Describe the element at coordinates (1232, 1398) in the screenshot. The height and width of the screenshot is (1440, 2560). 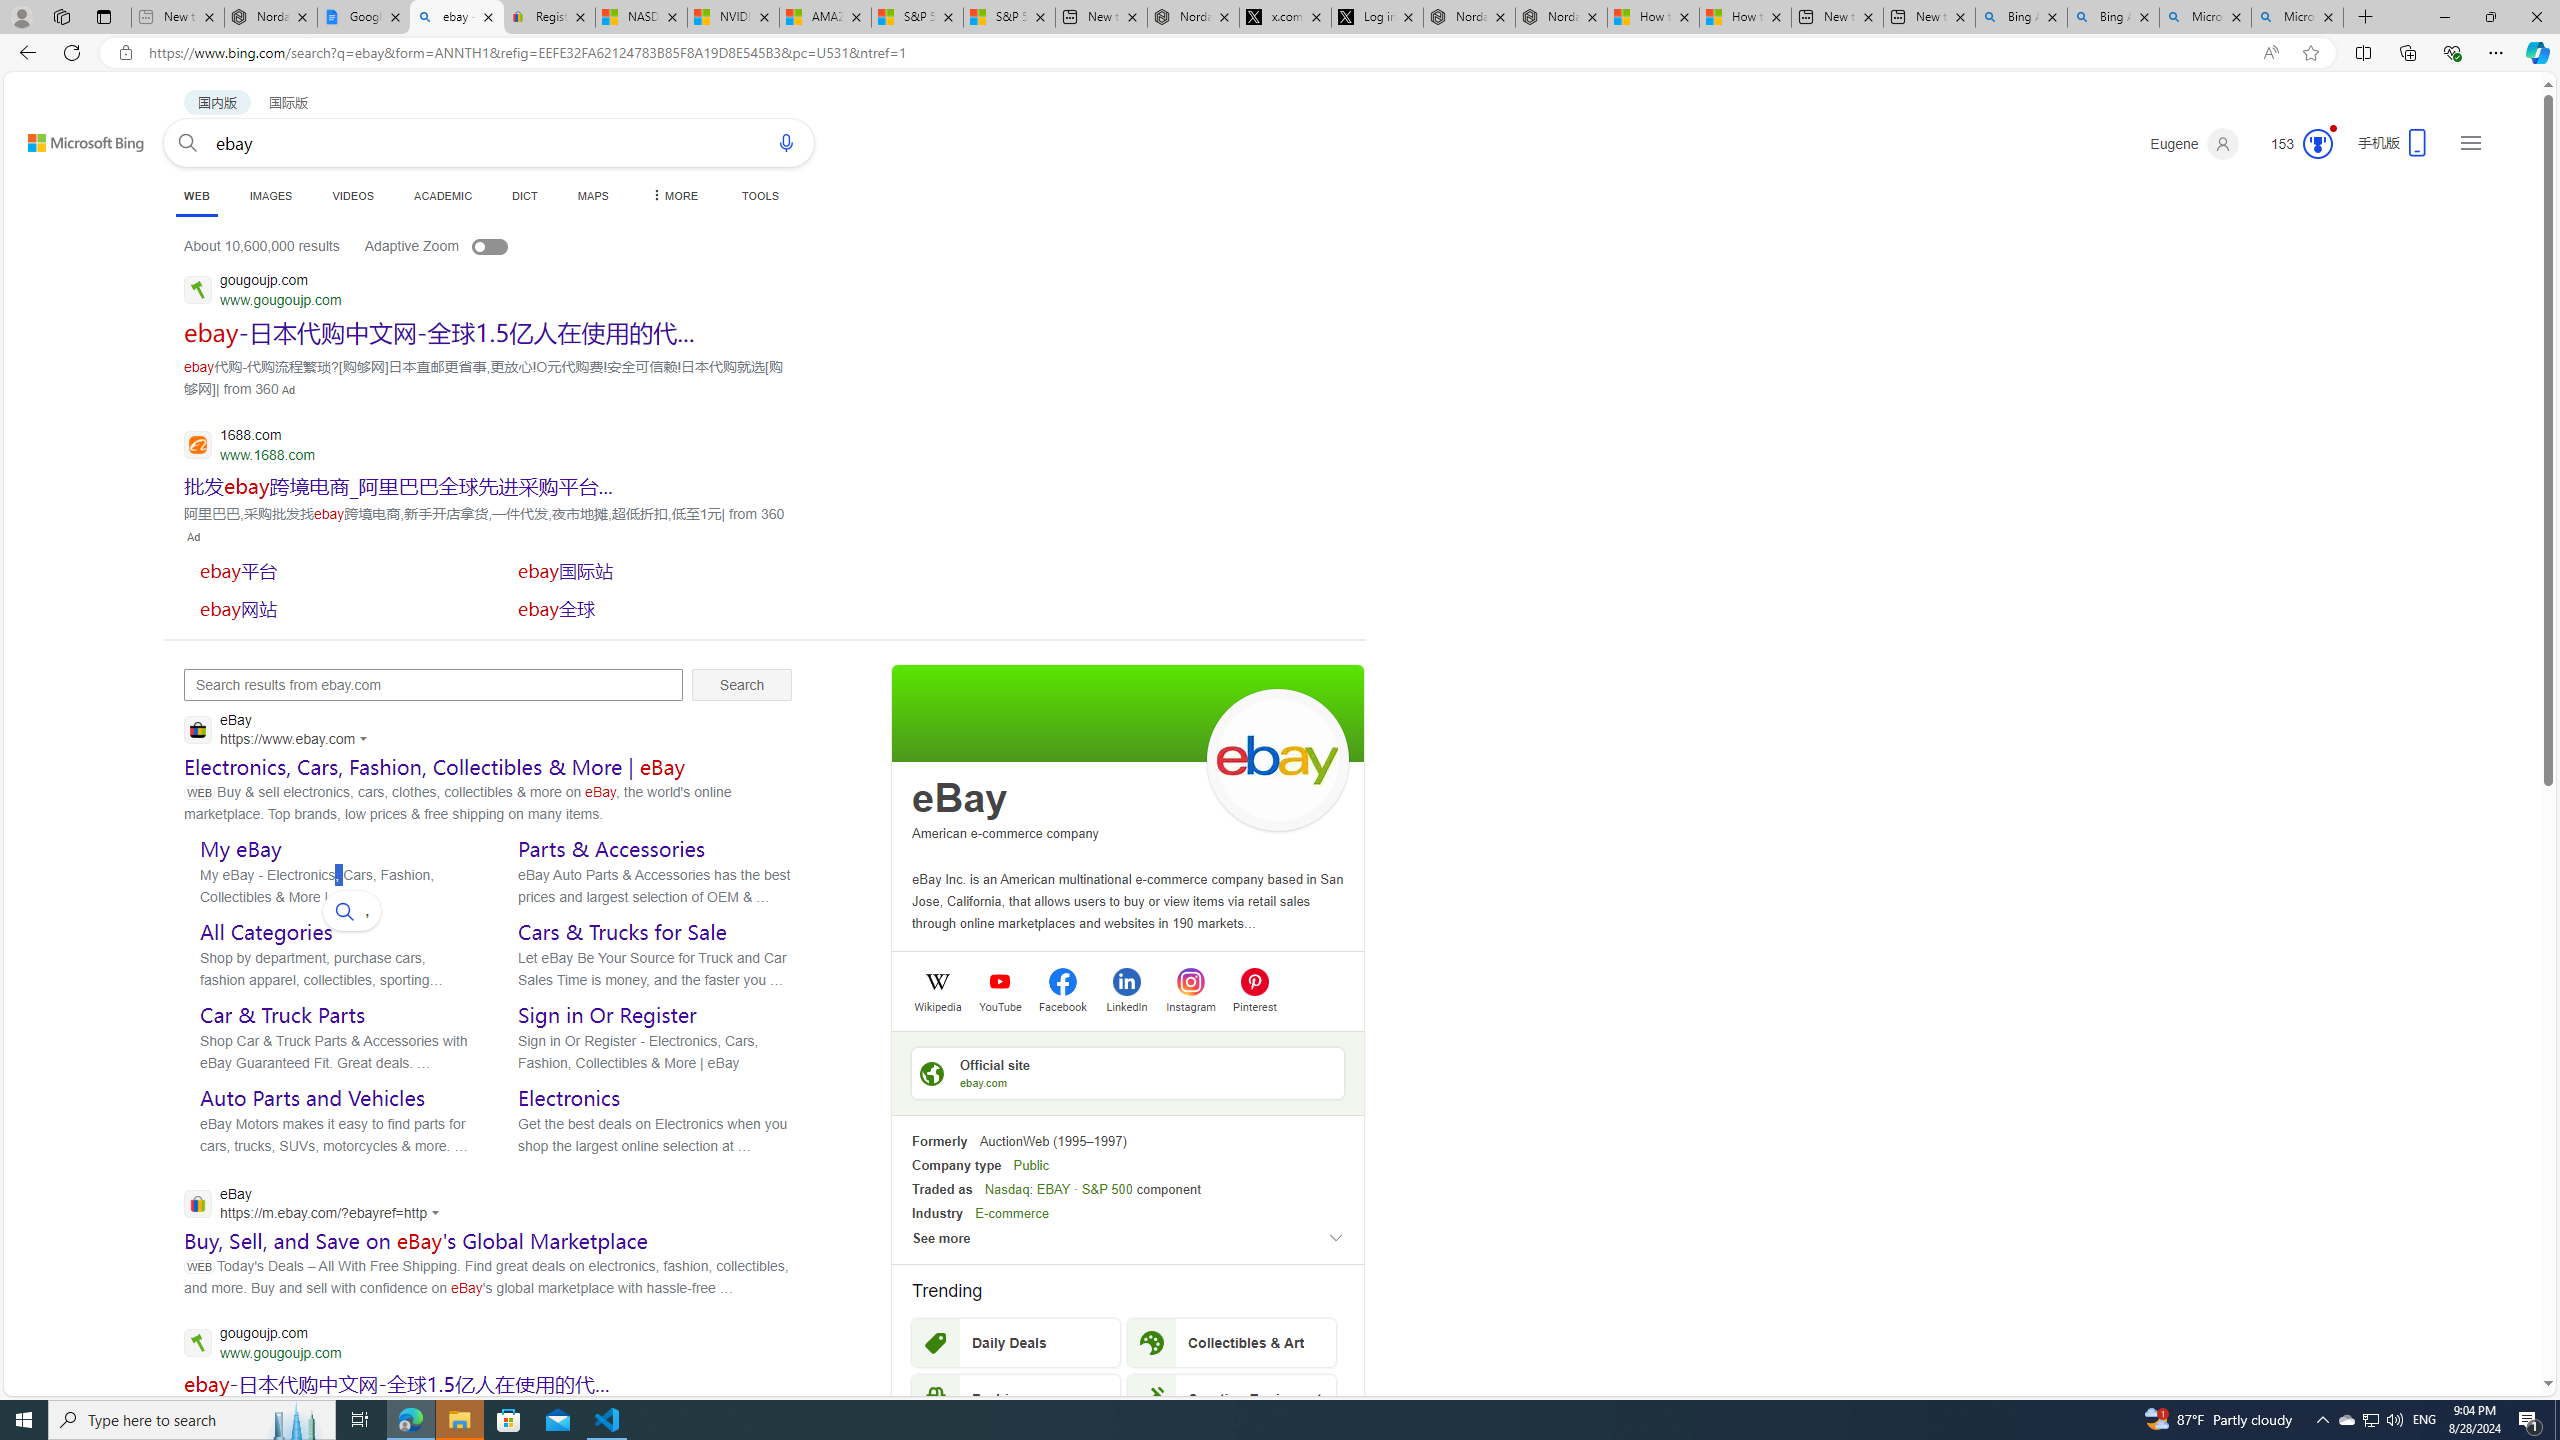
I see `Sporting Equipment` at that location.